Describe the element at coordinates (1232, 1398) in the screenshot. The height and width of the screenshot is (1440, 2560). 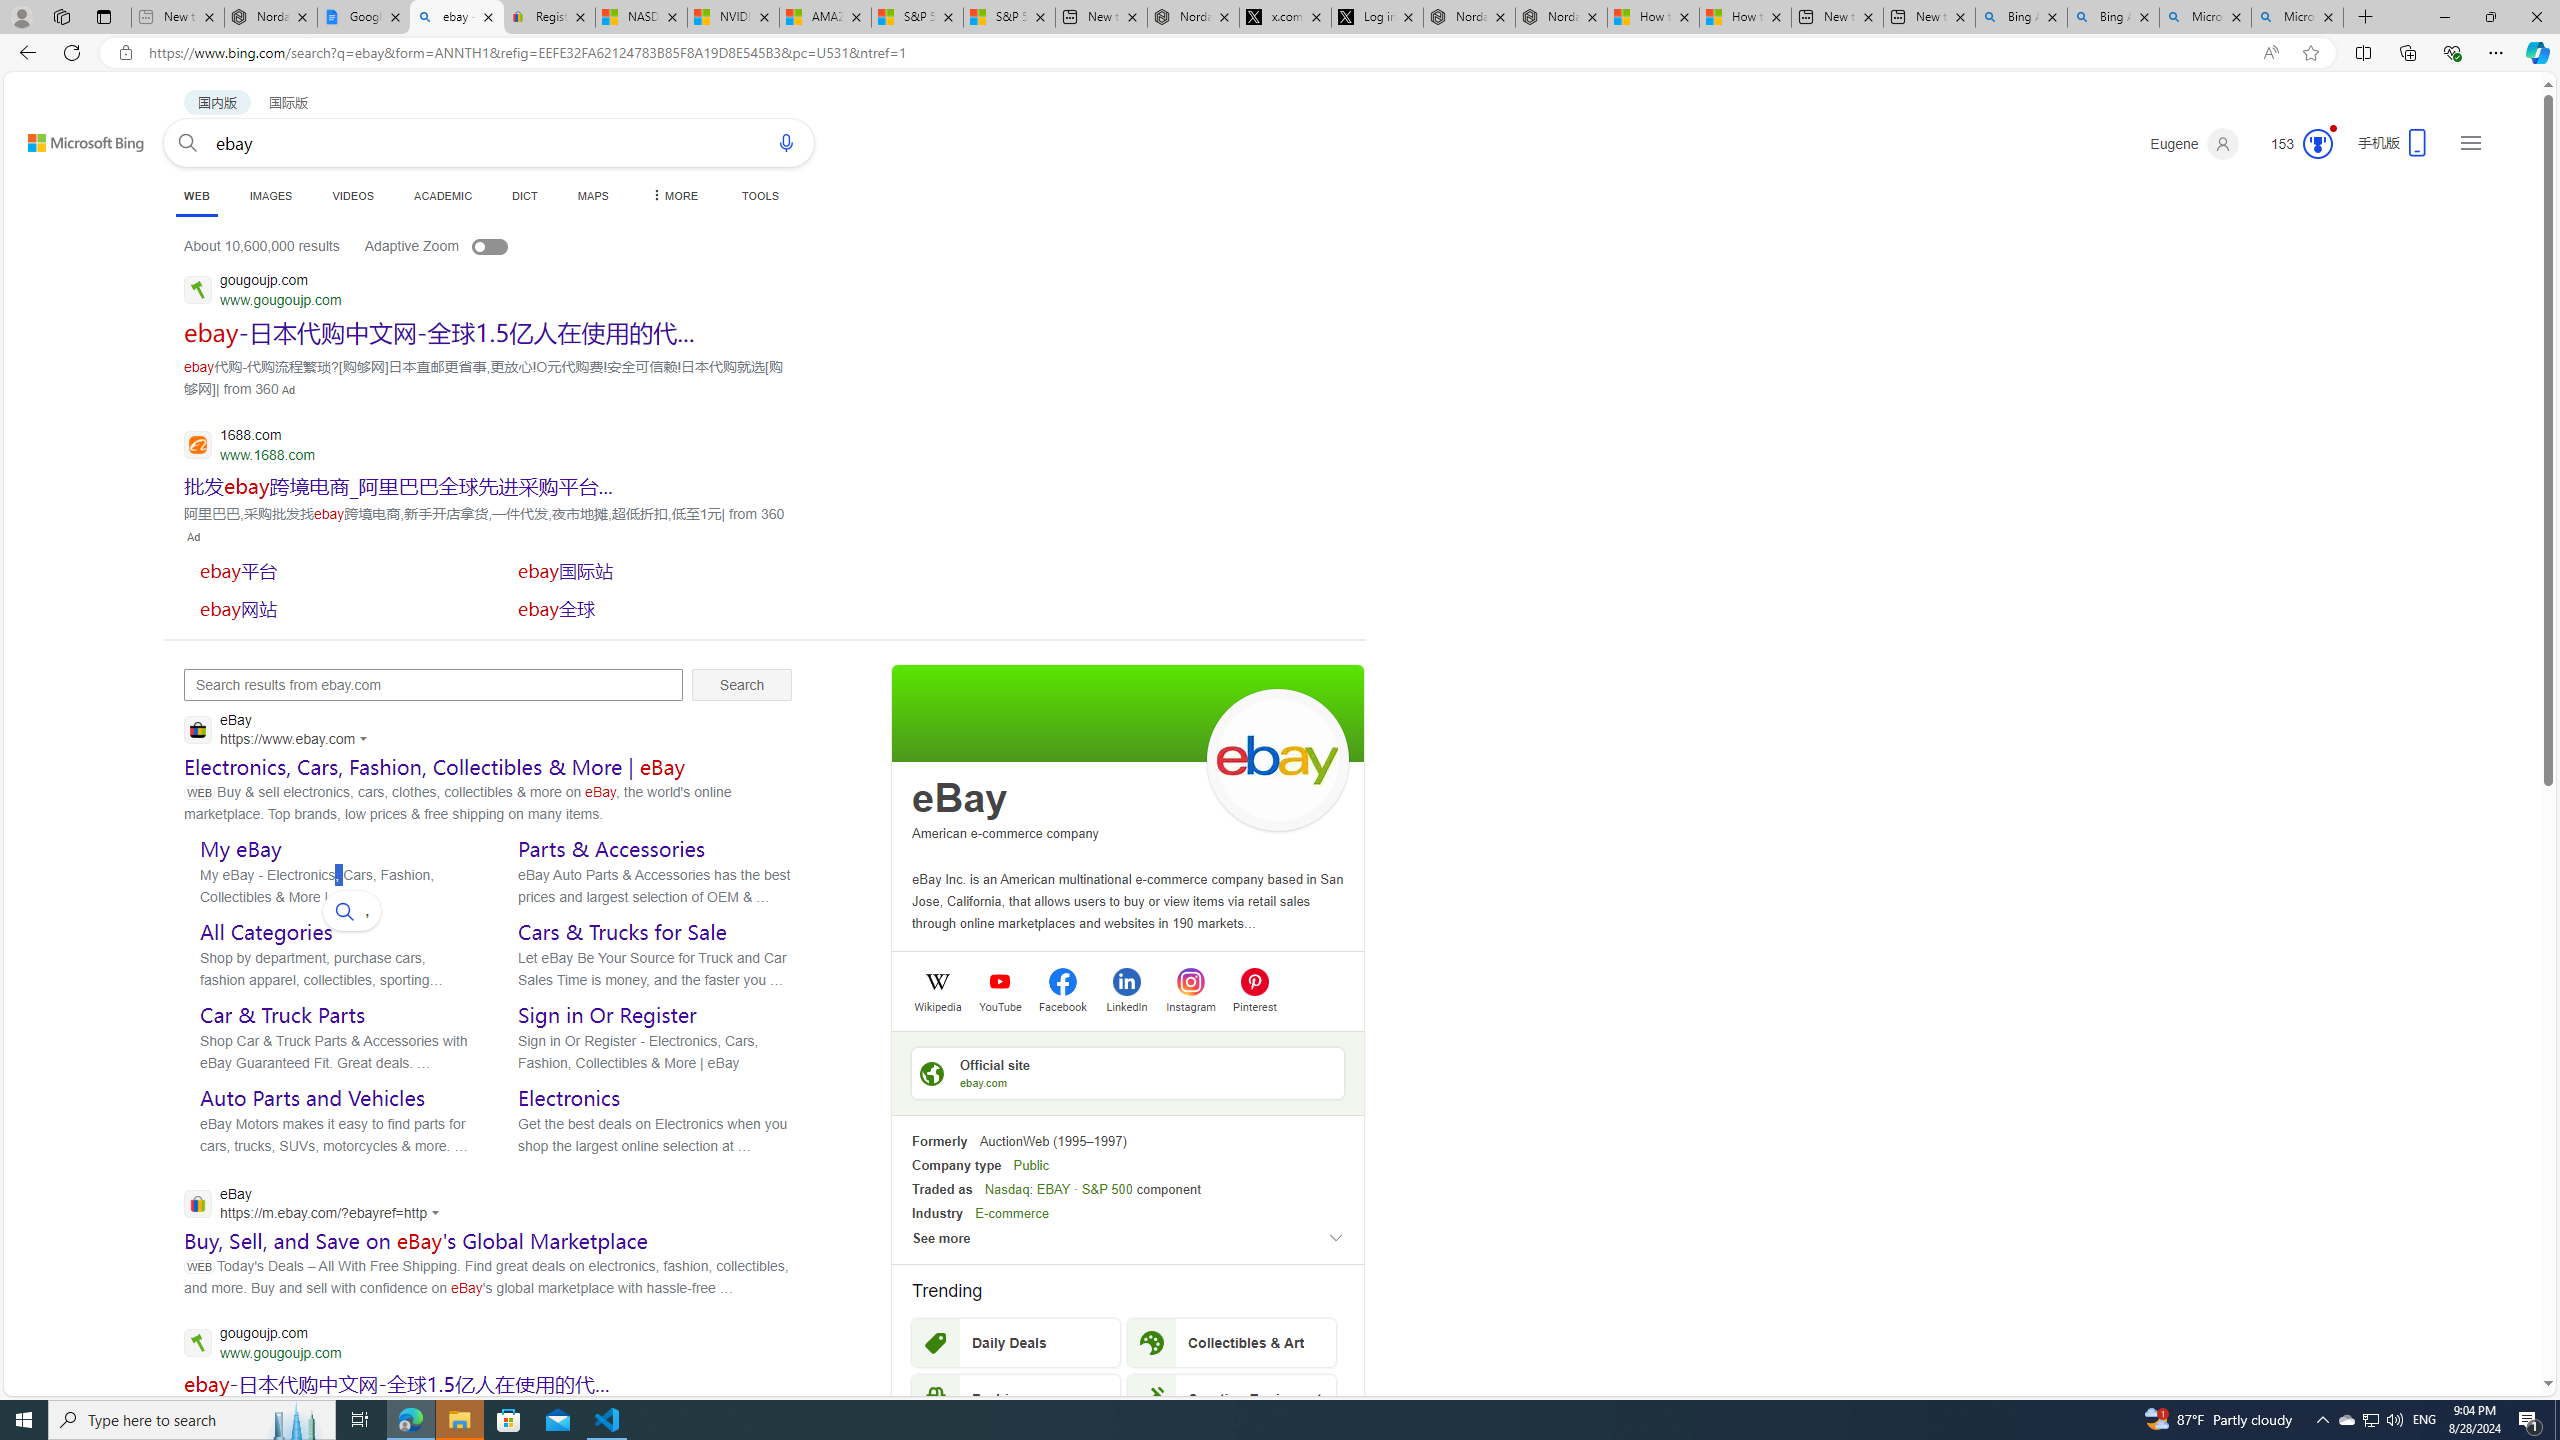
I see `Sporting Equipment` at that location.